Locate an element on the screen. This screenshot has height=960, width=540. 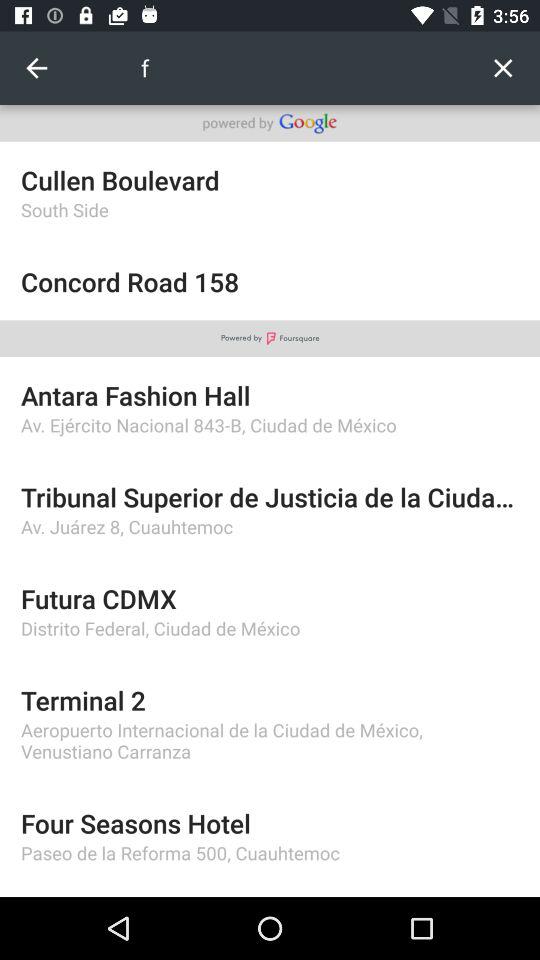
choose the futura cdmx is located at coordinates (270, 598).